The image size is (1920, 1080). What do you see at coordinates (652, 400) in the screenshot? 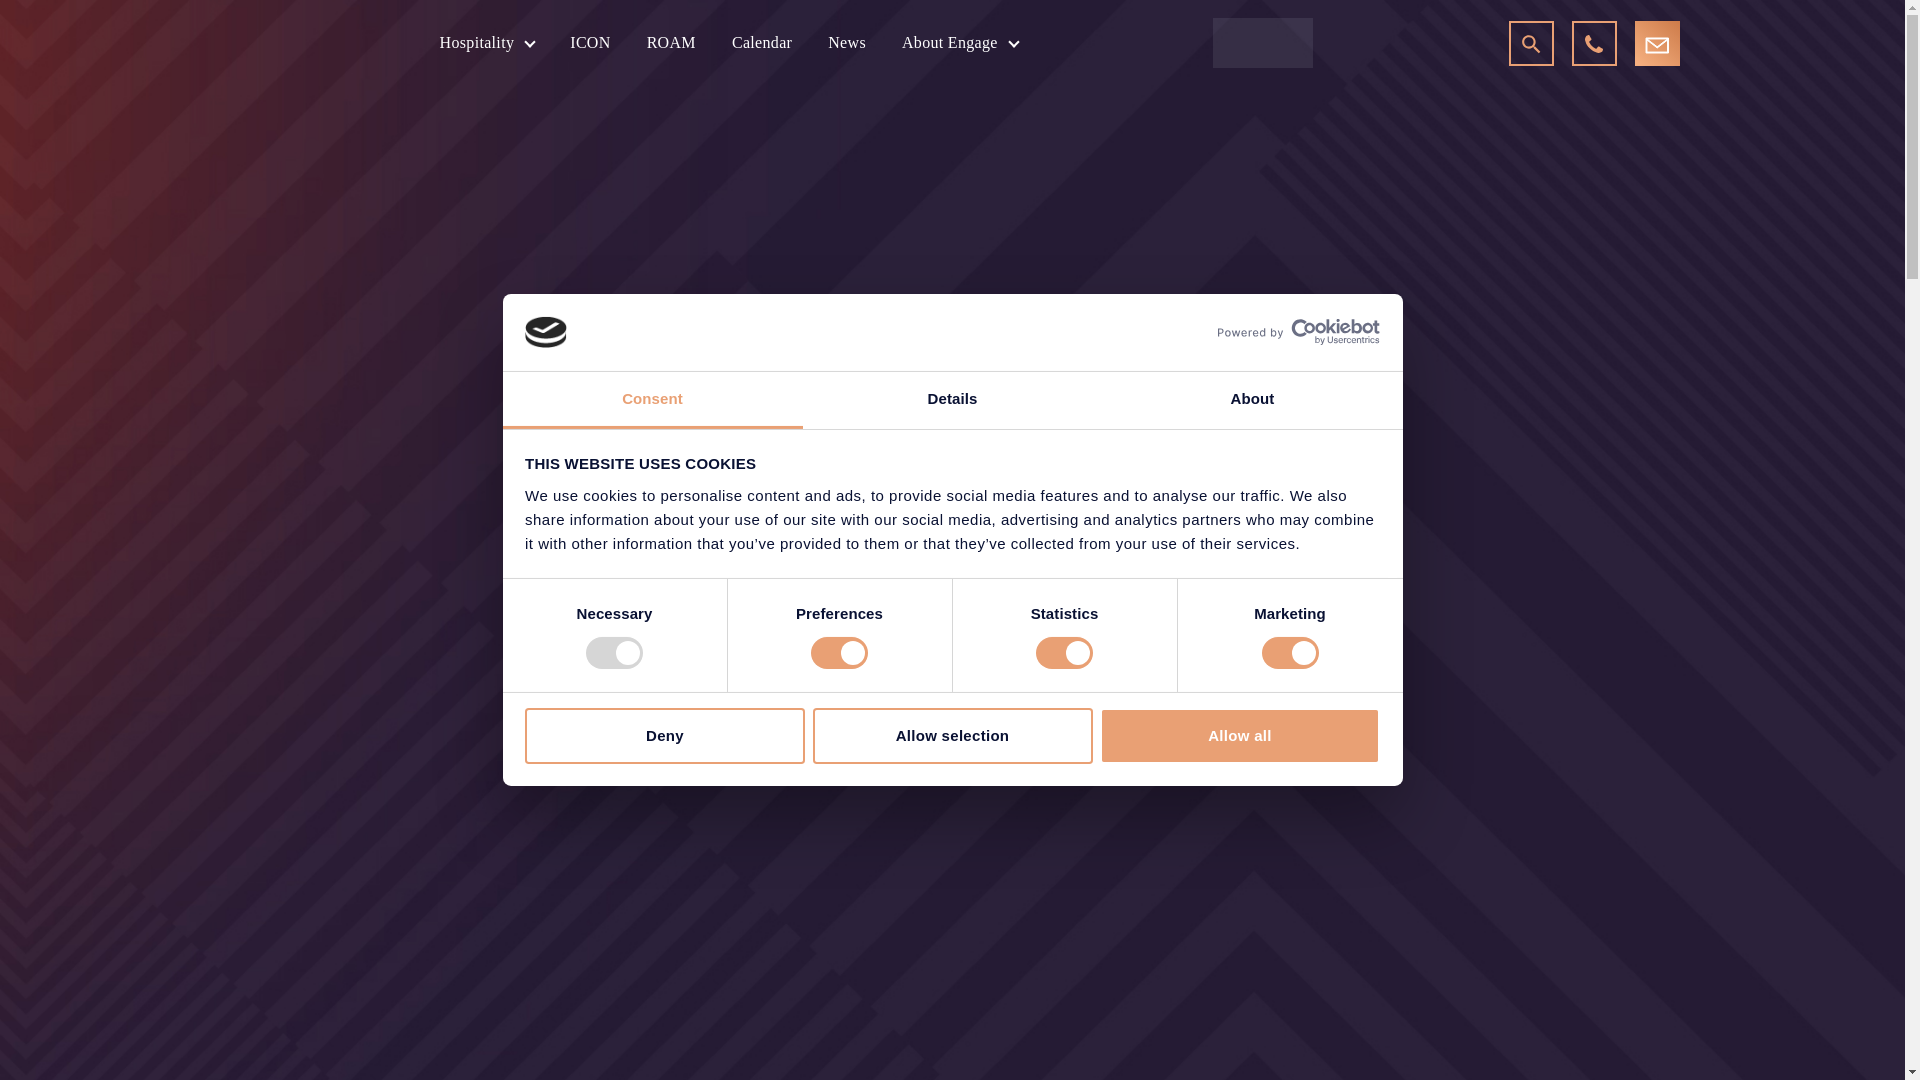
I see `Consent` at bounding box center [652, 400].